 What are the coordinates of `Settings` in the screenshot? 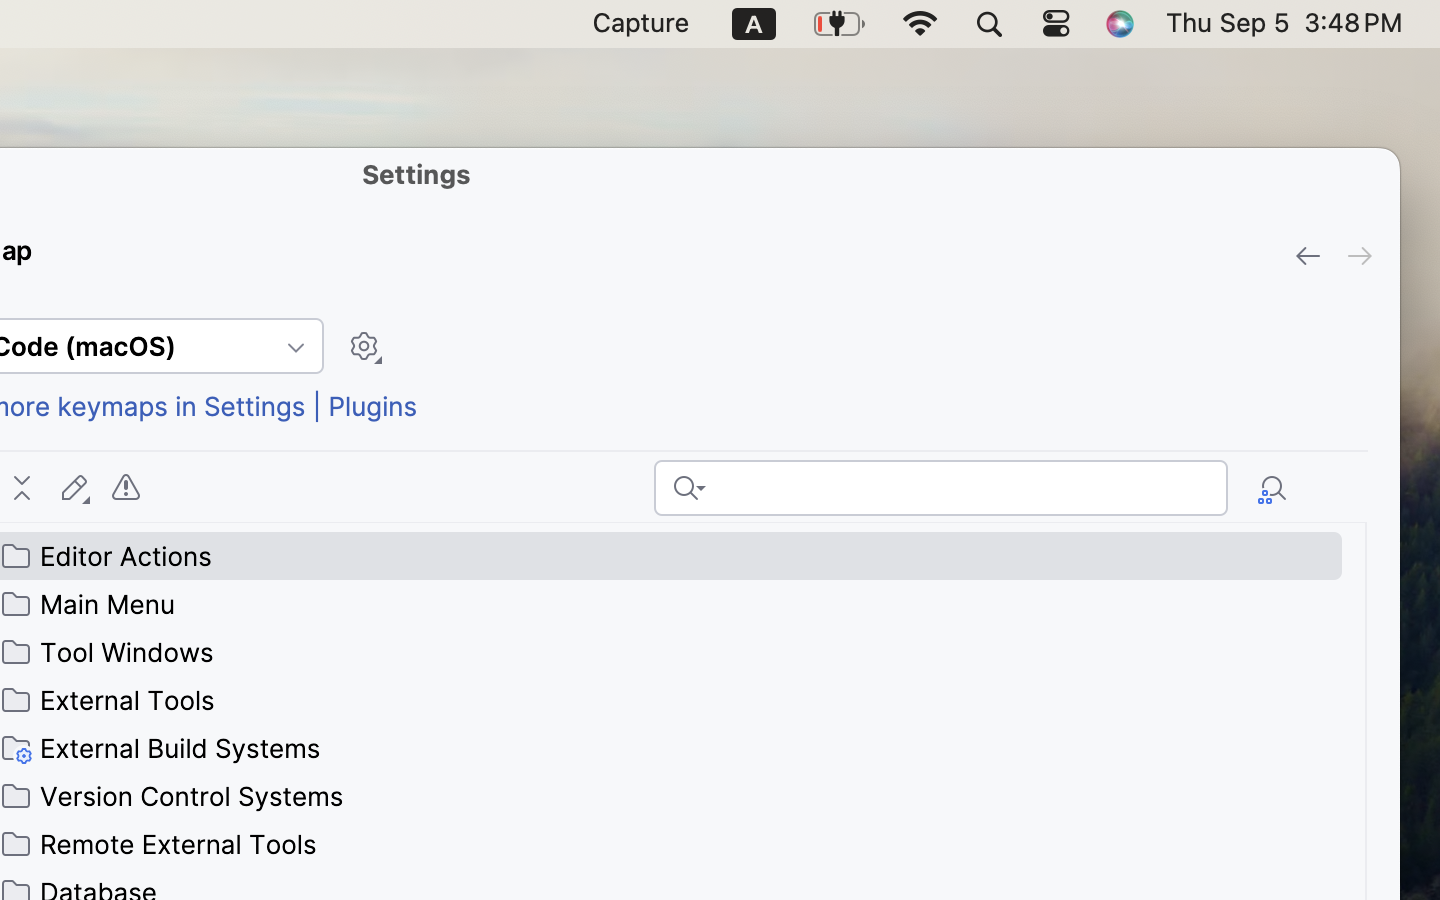 It's located at (417, 174).